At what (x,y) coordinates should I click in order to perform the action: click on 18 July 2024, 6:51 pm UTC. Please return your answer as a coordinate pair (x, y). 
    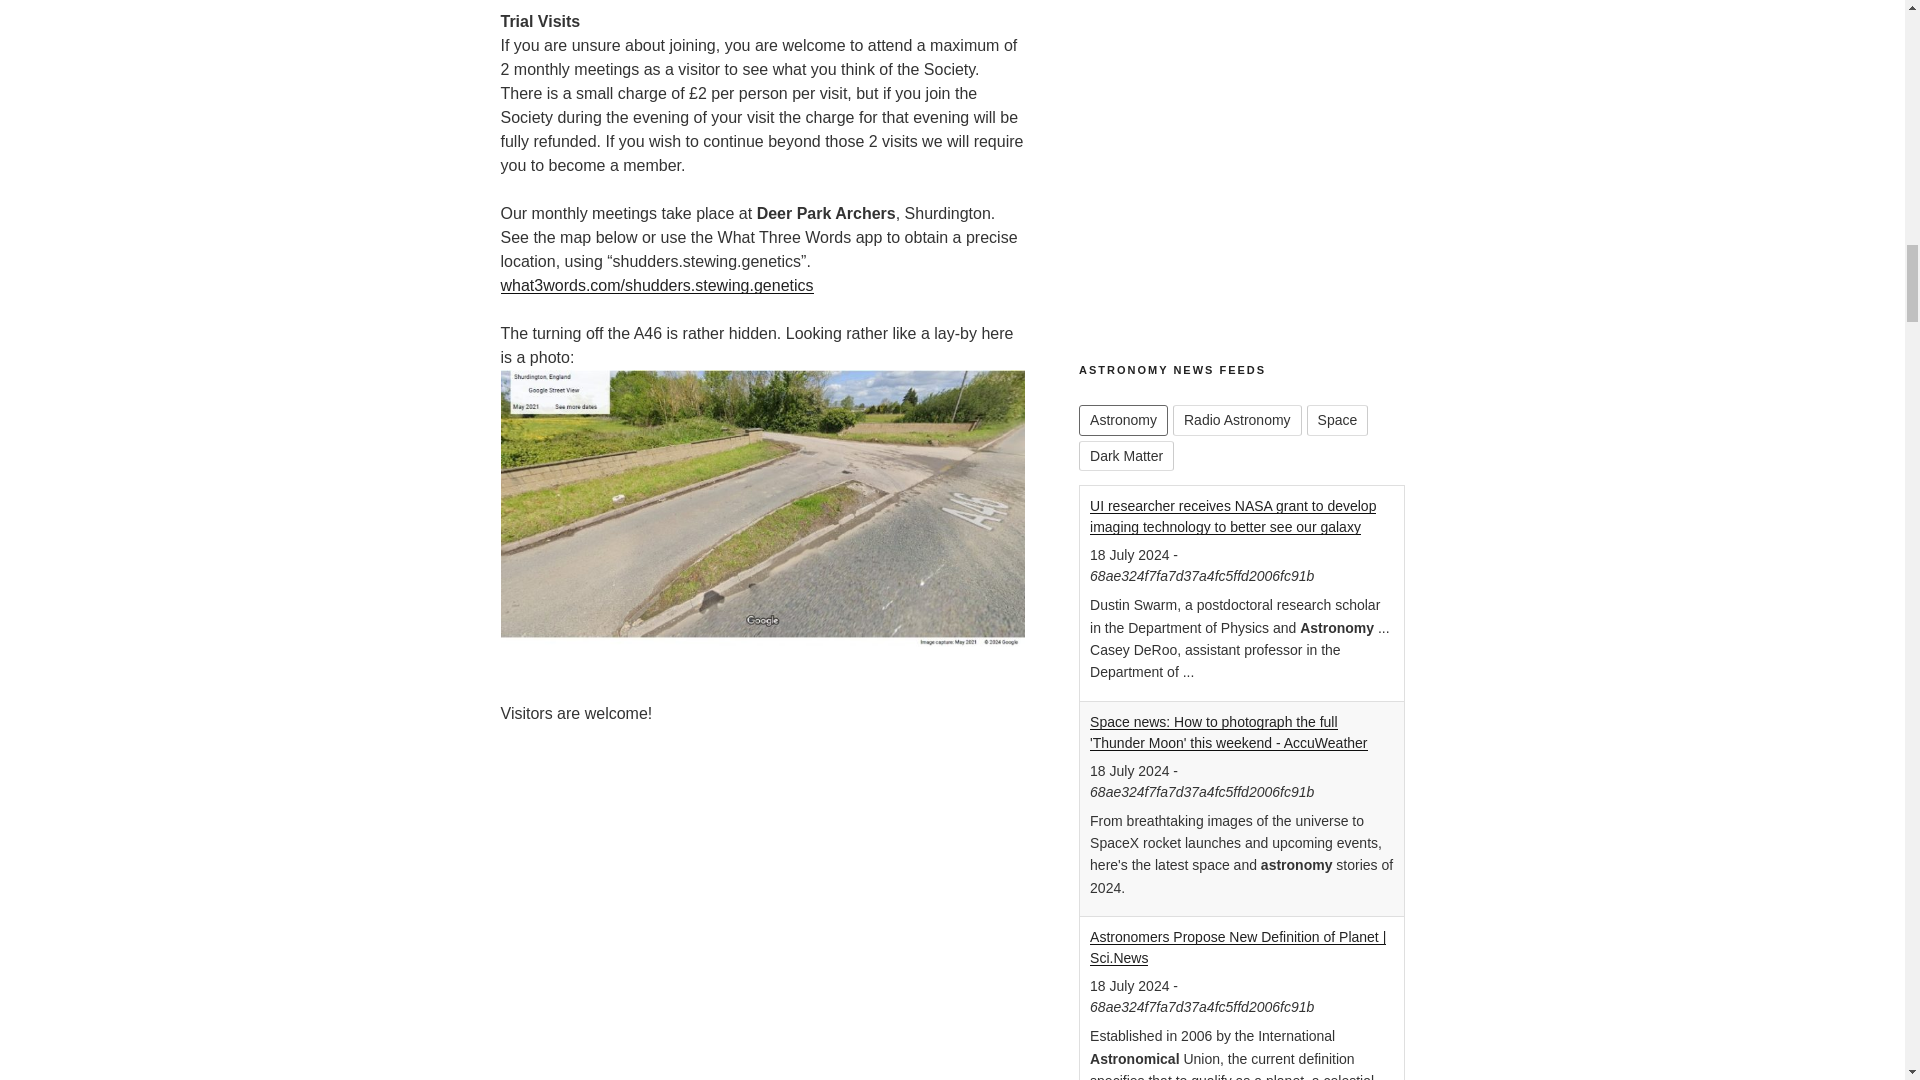
    Looking at the image, I should click on (1130, 770).